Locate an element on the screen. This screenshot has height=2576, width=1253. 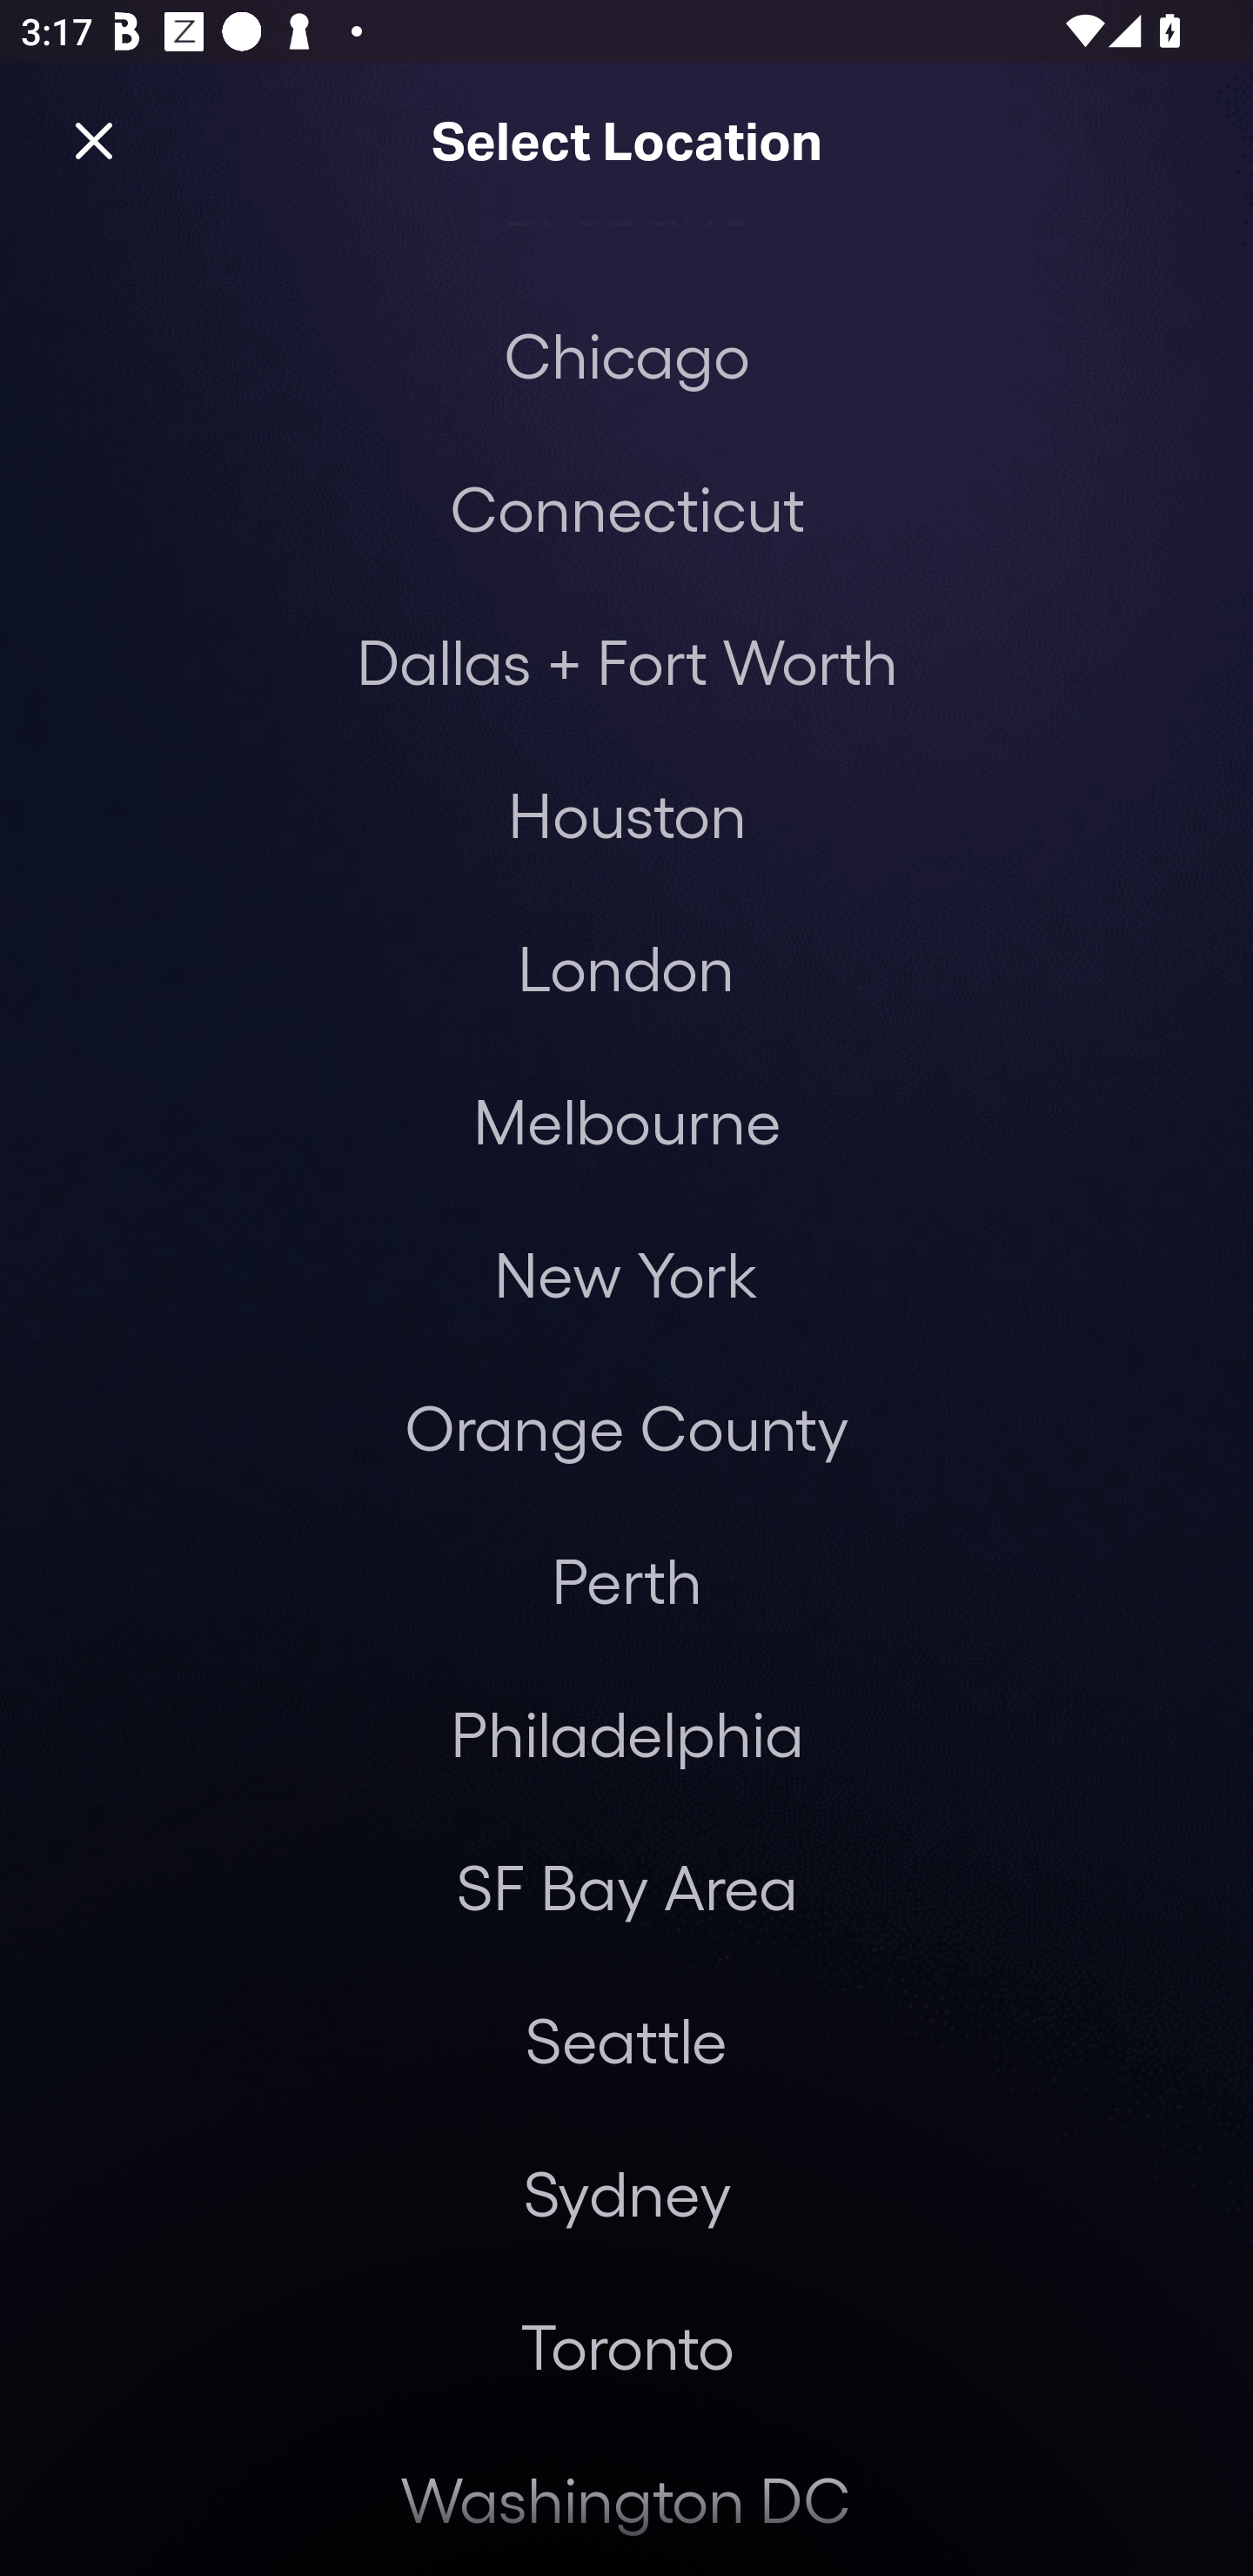
SF Bay Area is located at coordinates (626, 1887).